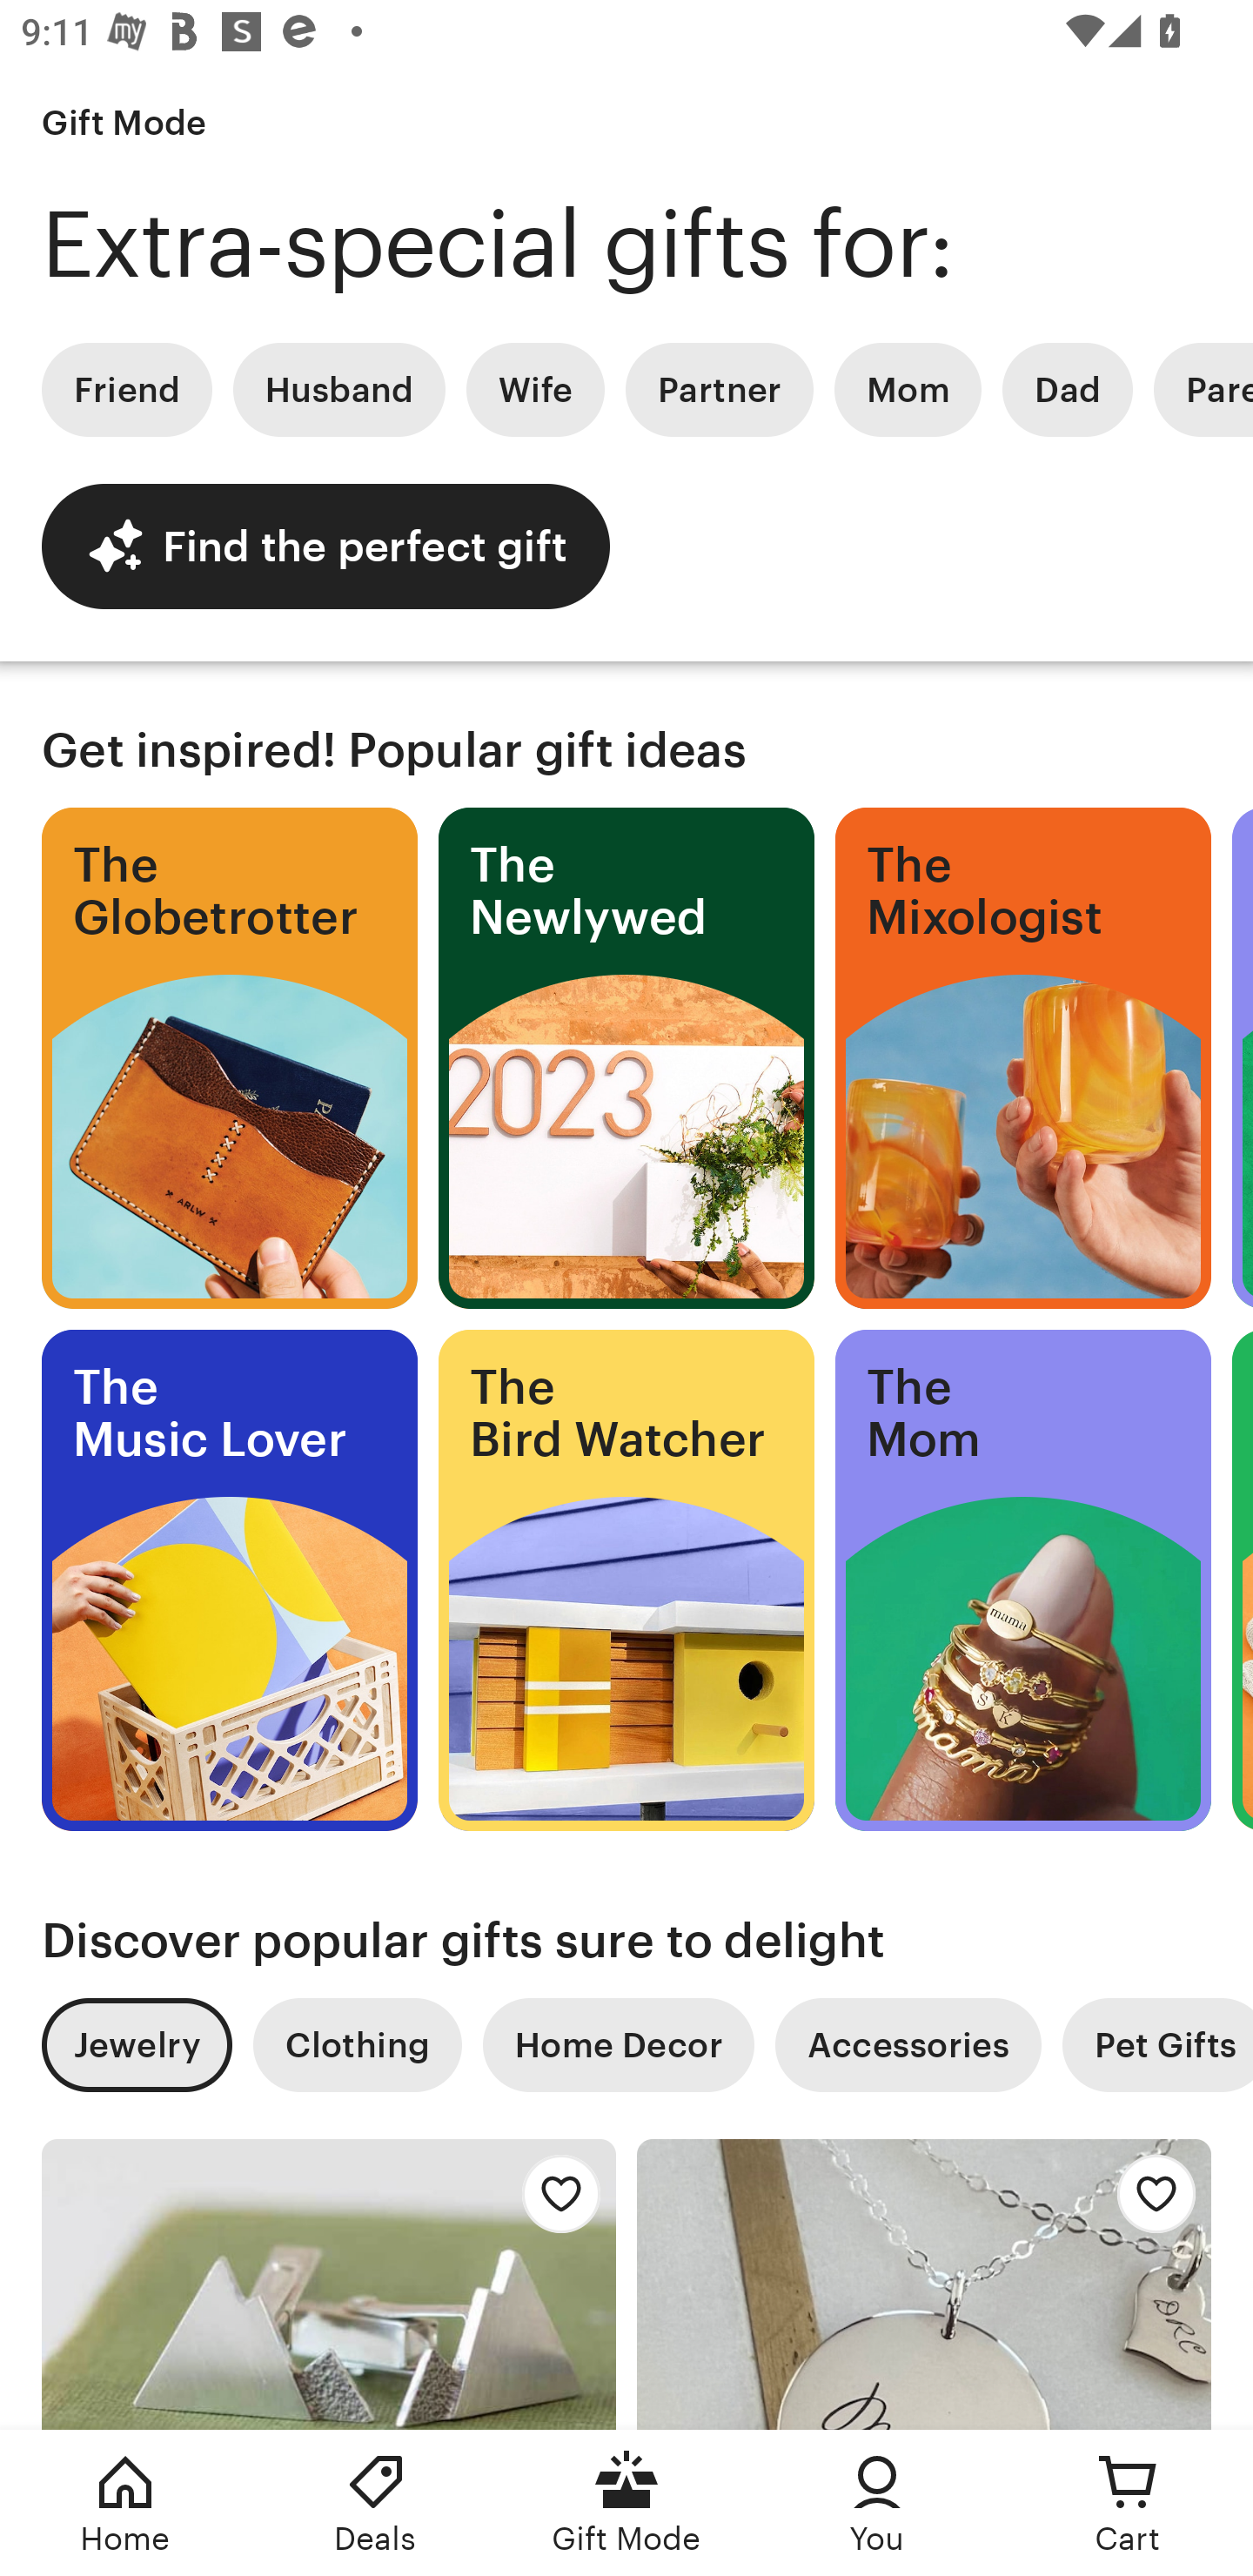 This screenshot has width=1253, height=2576. Describe the element at coordinates (618, 2045) in the screenshot. I see `Home Decor` at that location.